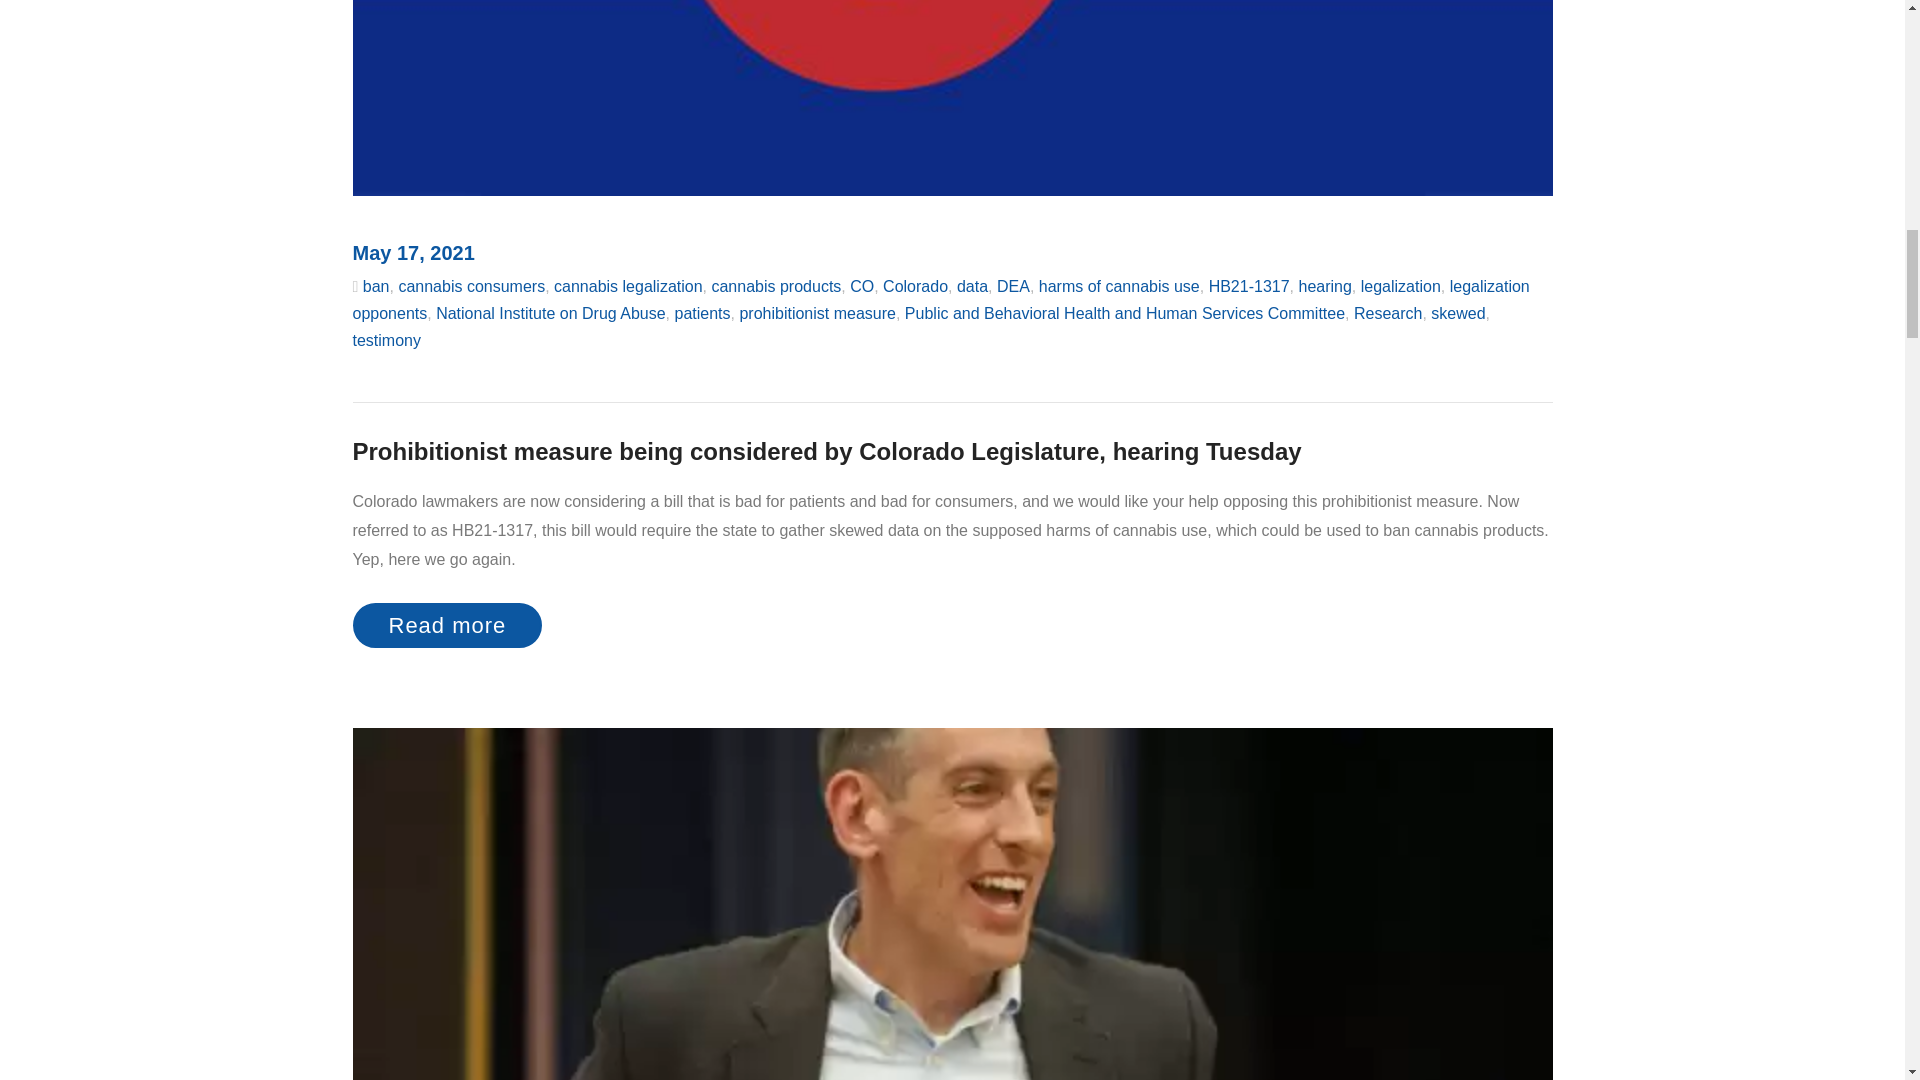  I want to click on cannabis consumers, so click(471, 286).